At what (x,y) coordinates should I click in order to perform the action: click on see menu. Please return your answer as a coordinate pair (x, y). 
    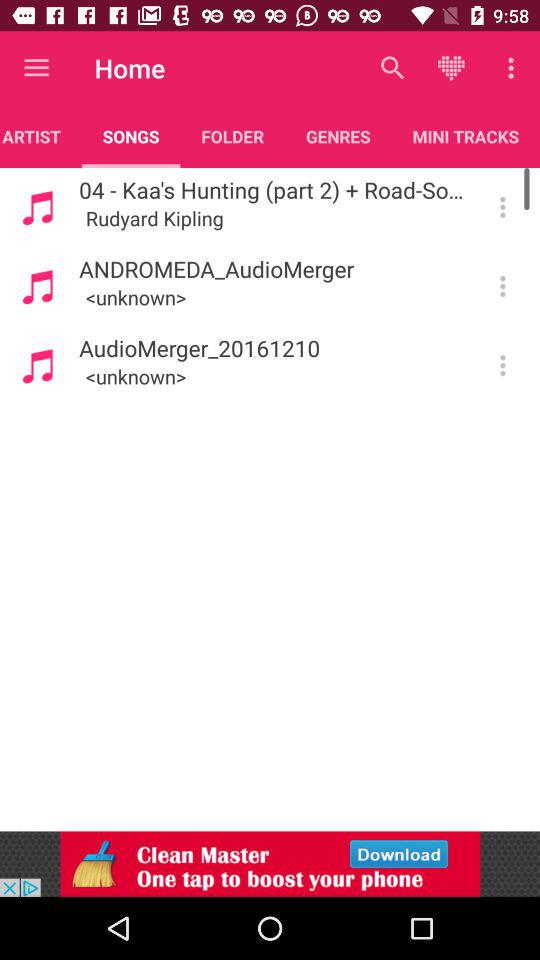
    Looking at the image, I should click on (502, 207).